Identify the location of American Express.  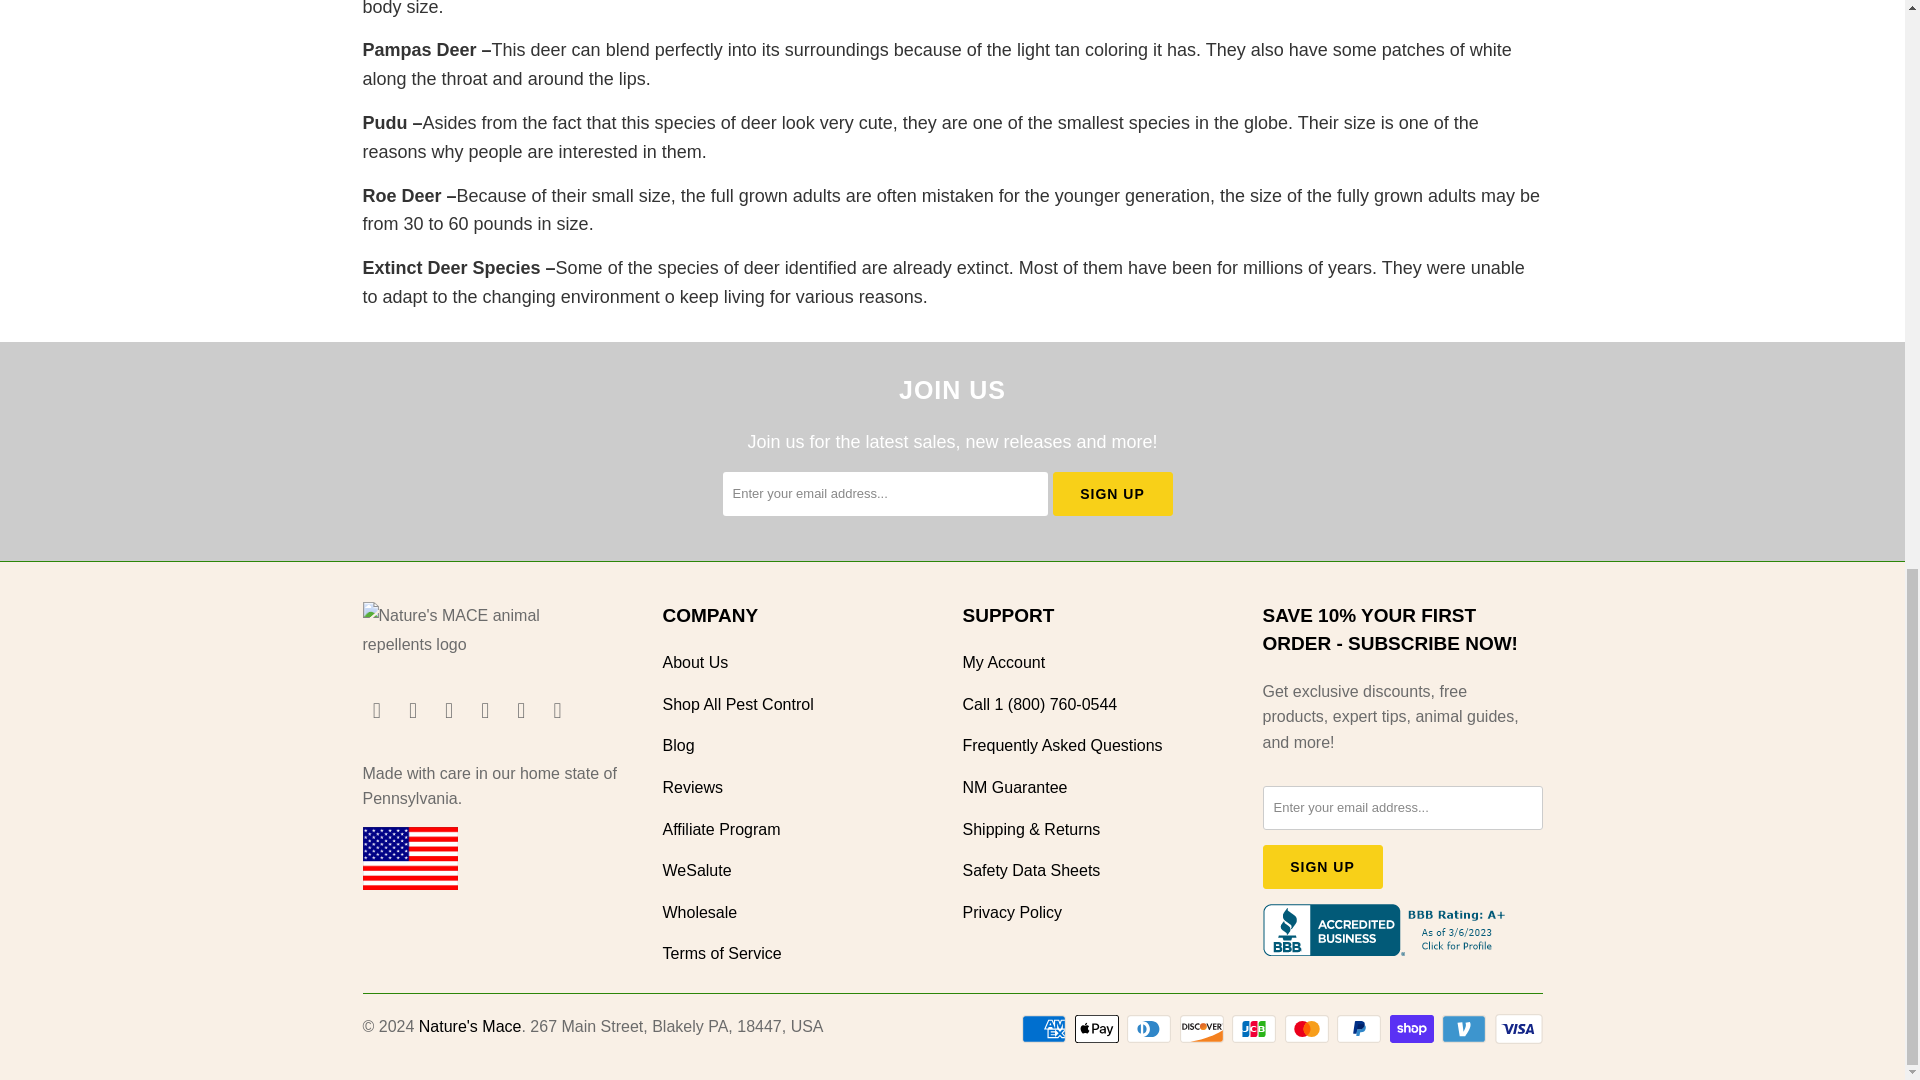
(1045, 1029).